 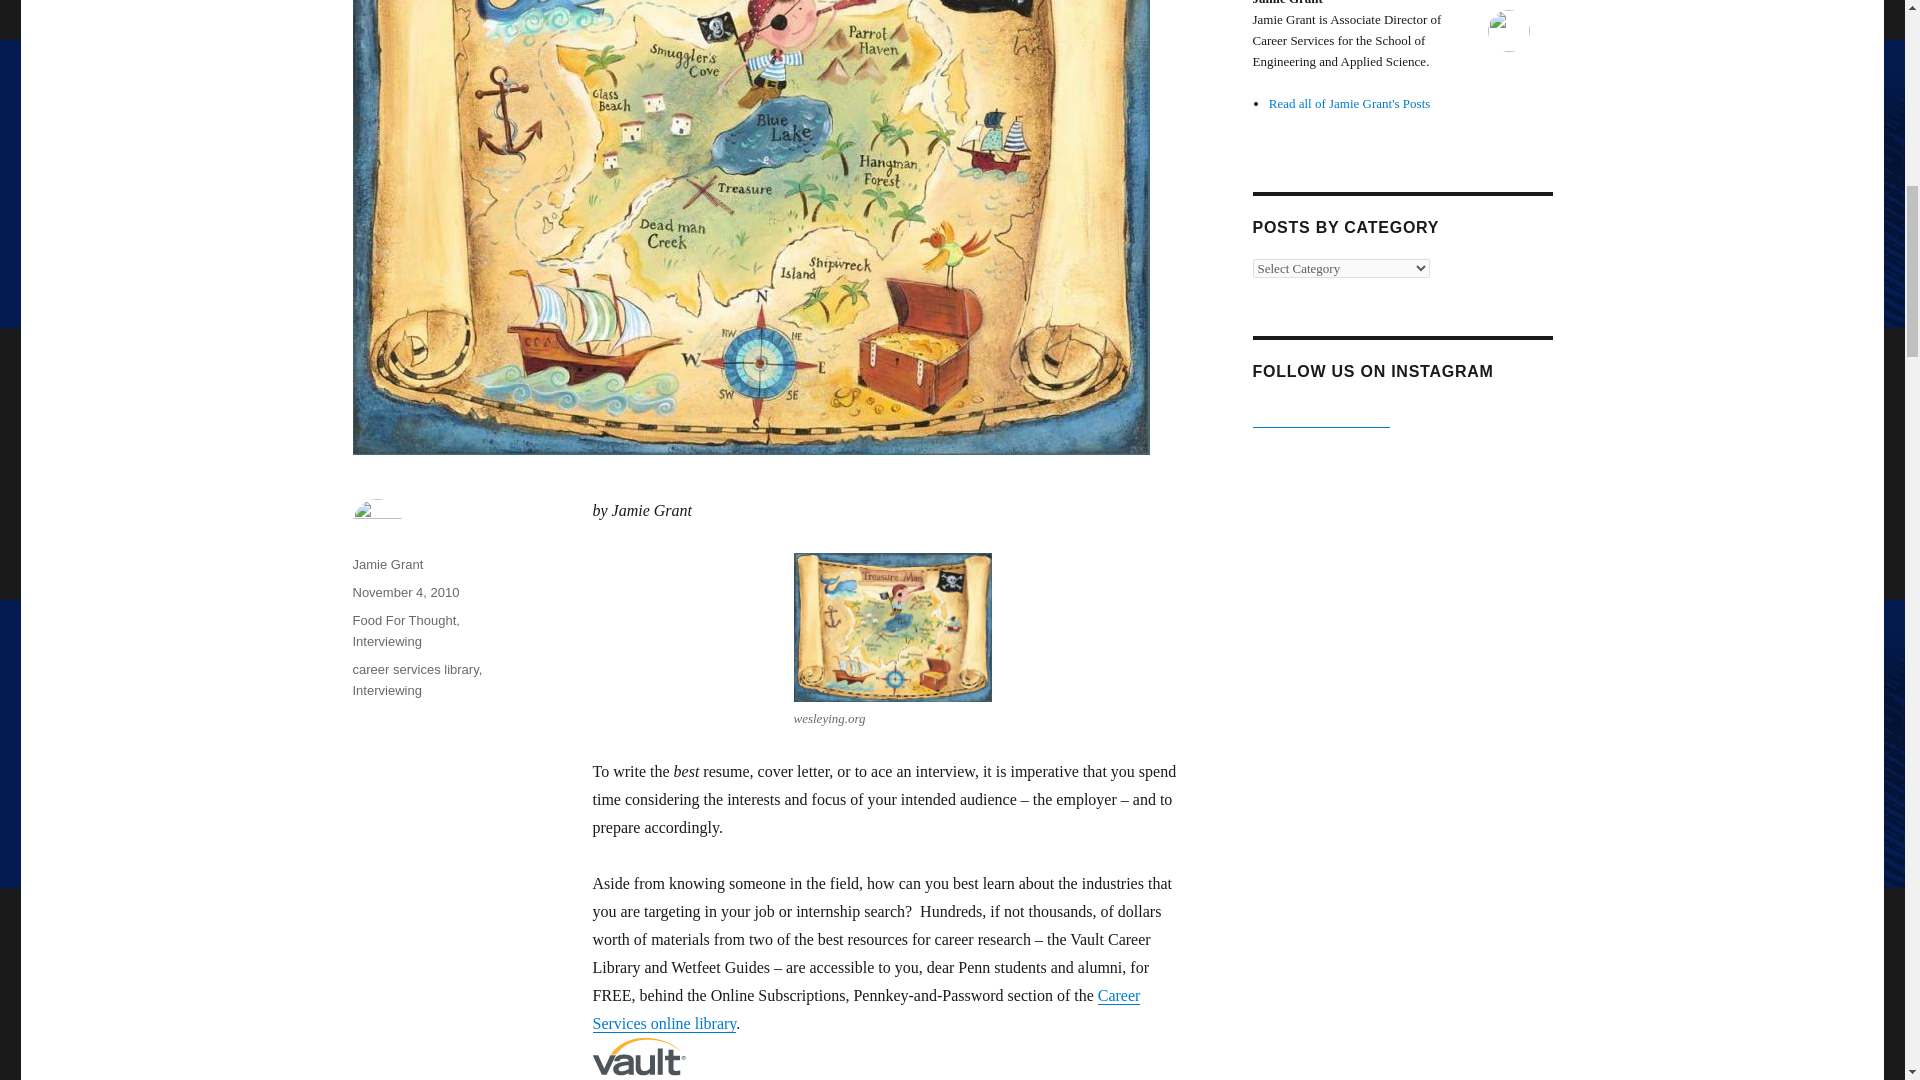 I want to click on vault-logo, so click(x=638, y=1056).